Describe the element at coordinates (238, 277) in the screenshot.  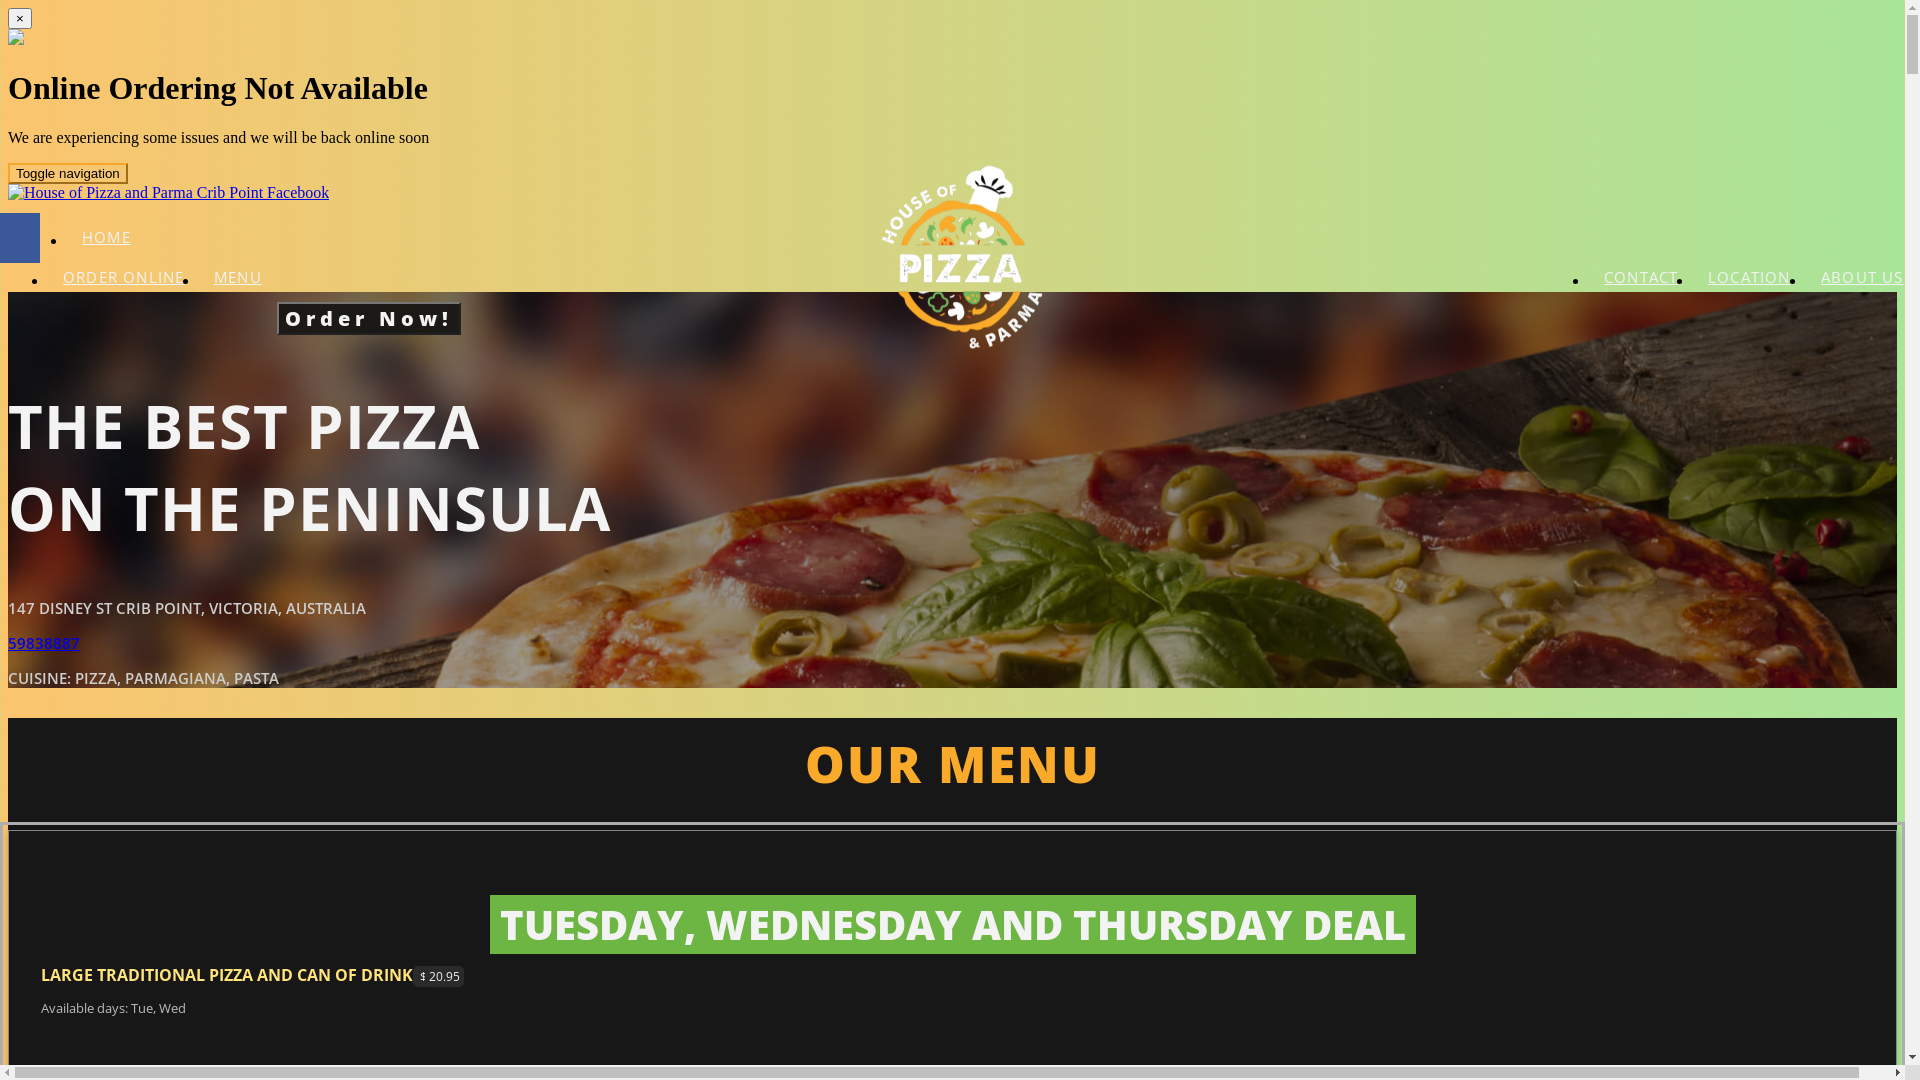
I see `MENU` at that location.